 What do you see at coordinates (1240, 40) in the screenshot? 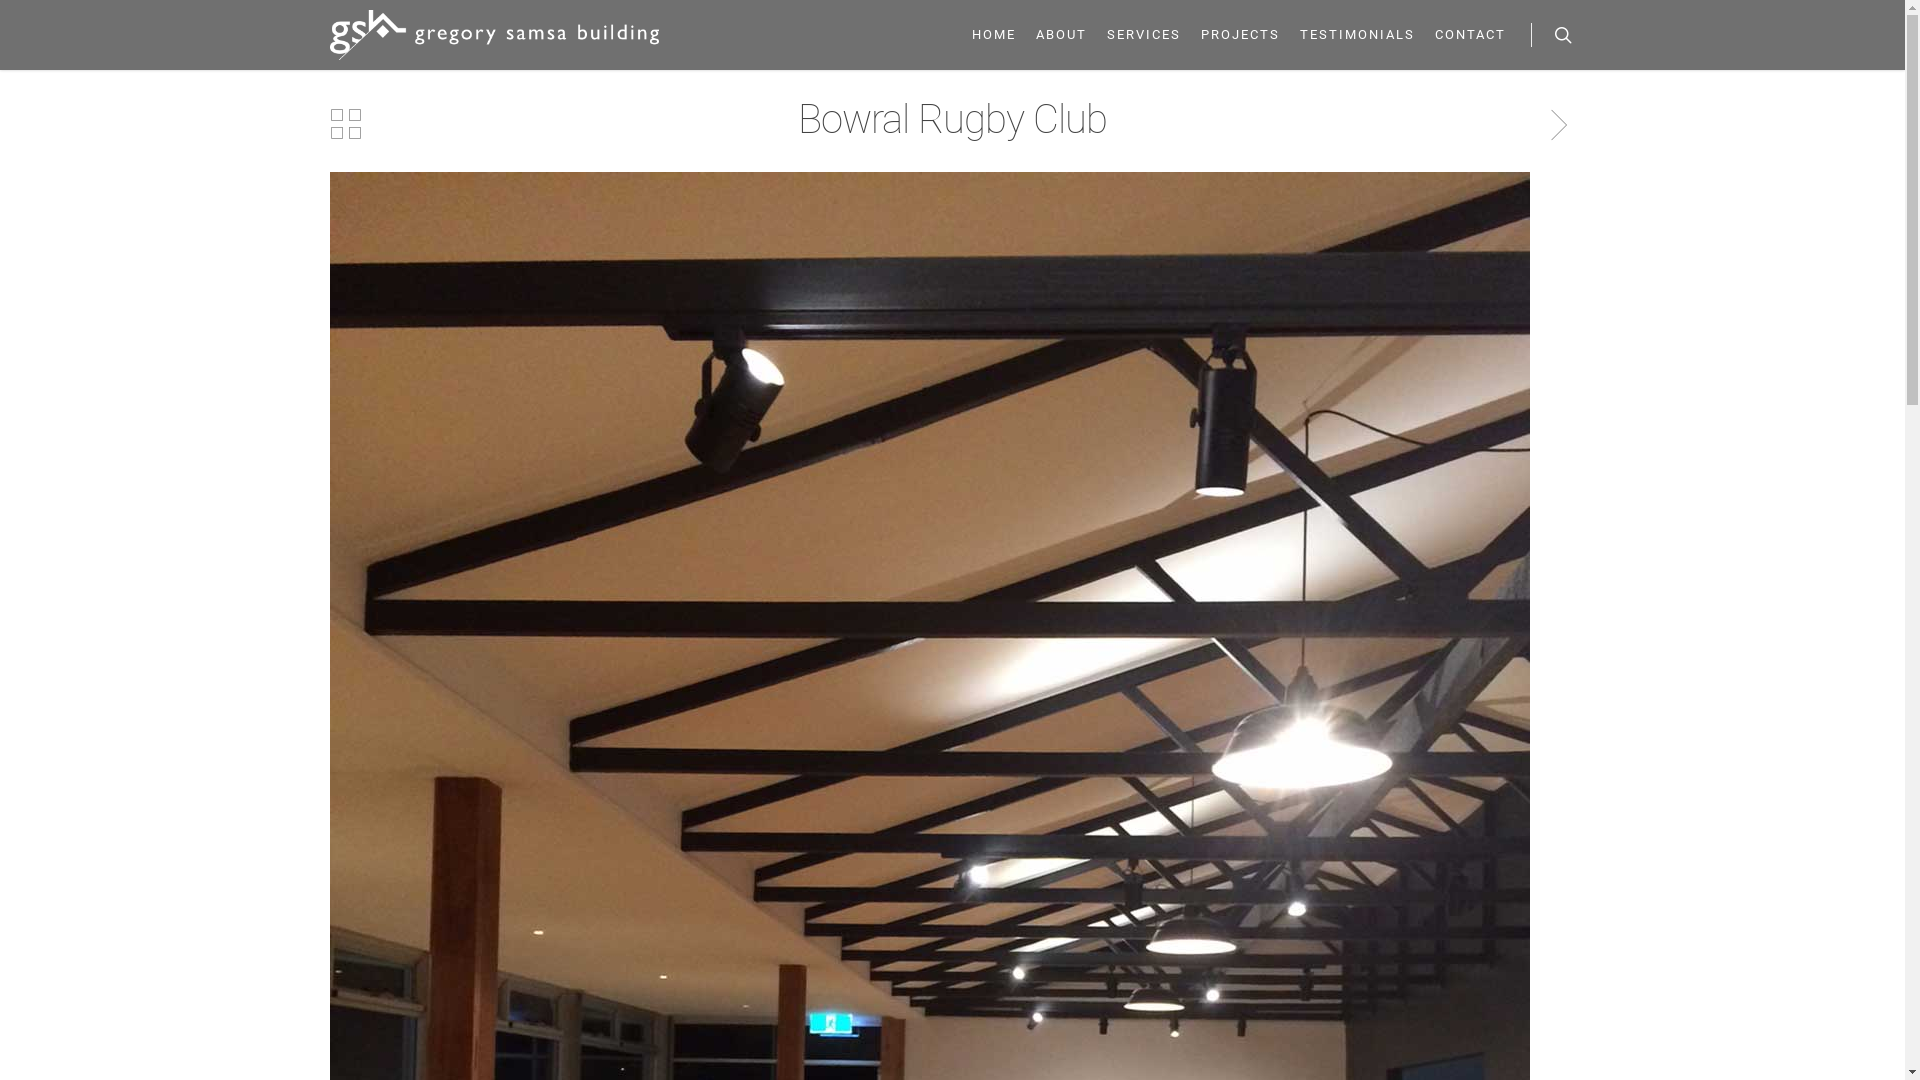
I see `PROJECTS` at bounding box center [1240, 40].